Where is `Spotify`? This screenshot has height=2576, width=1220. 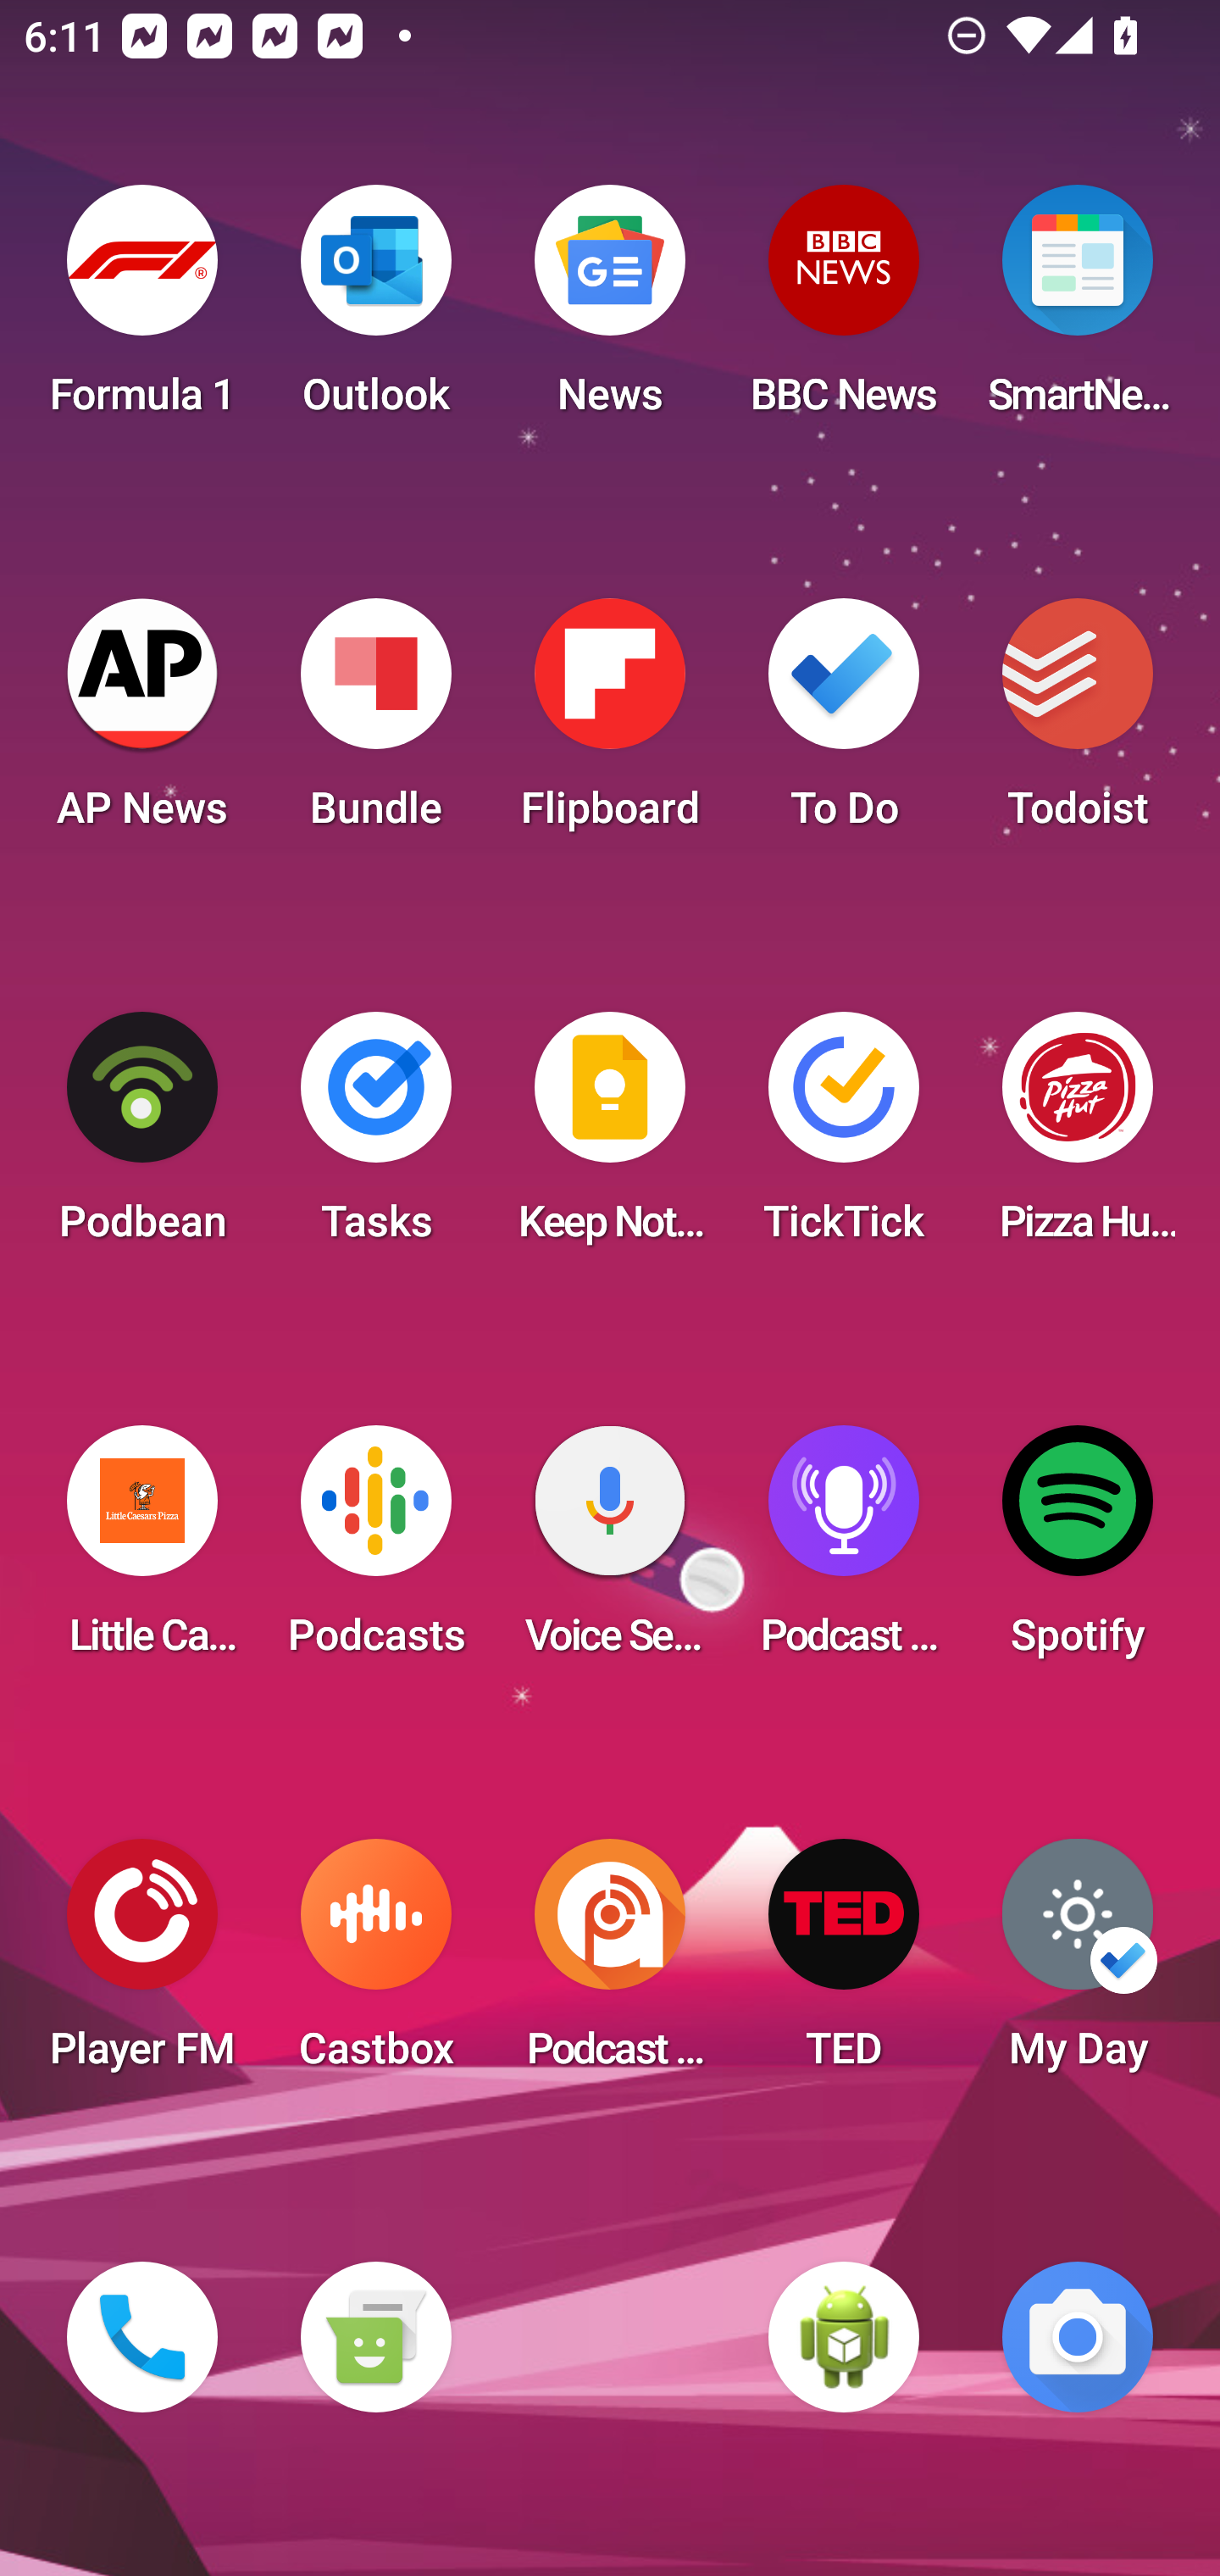
Spotify is located at coordinates (1078, 1551).